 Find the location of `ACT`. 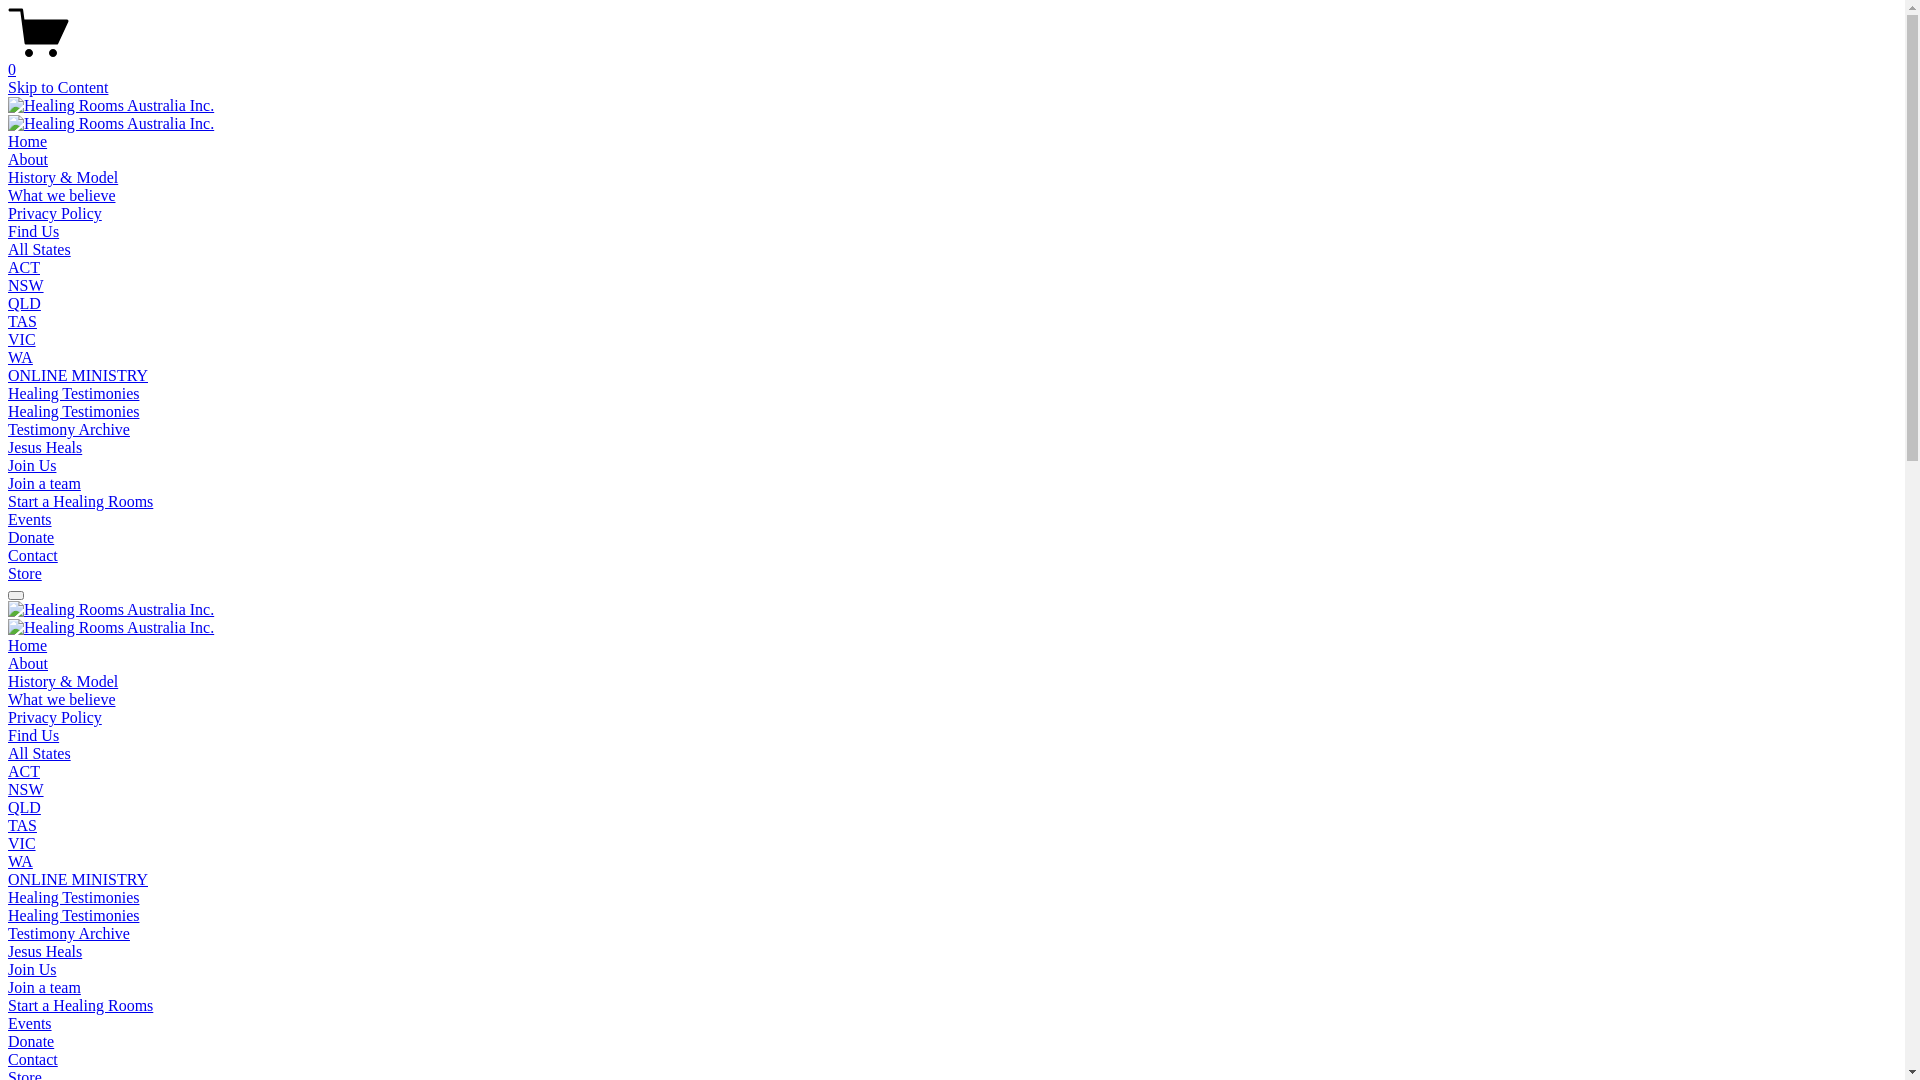

ACT is located at coordinates (24, 268).